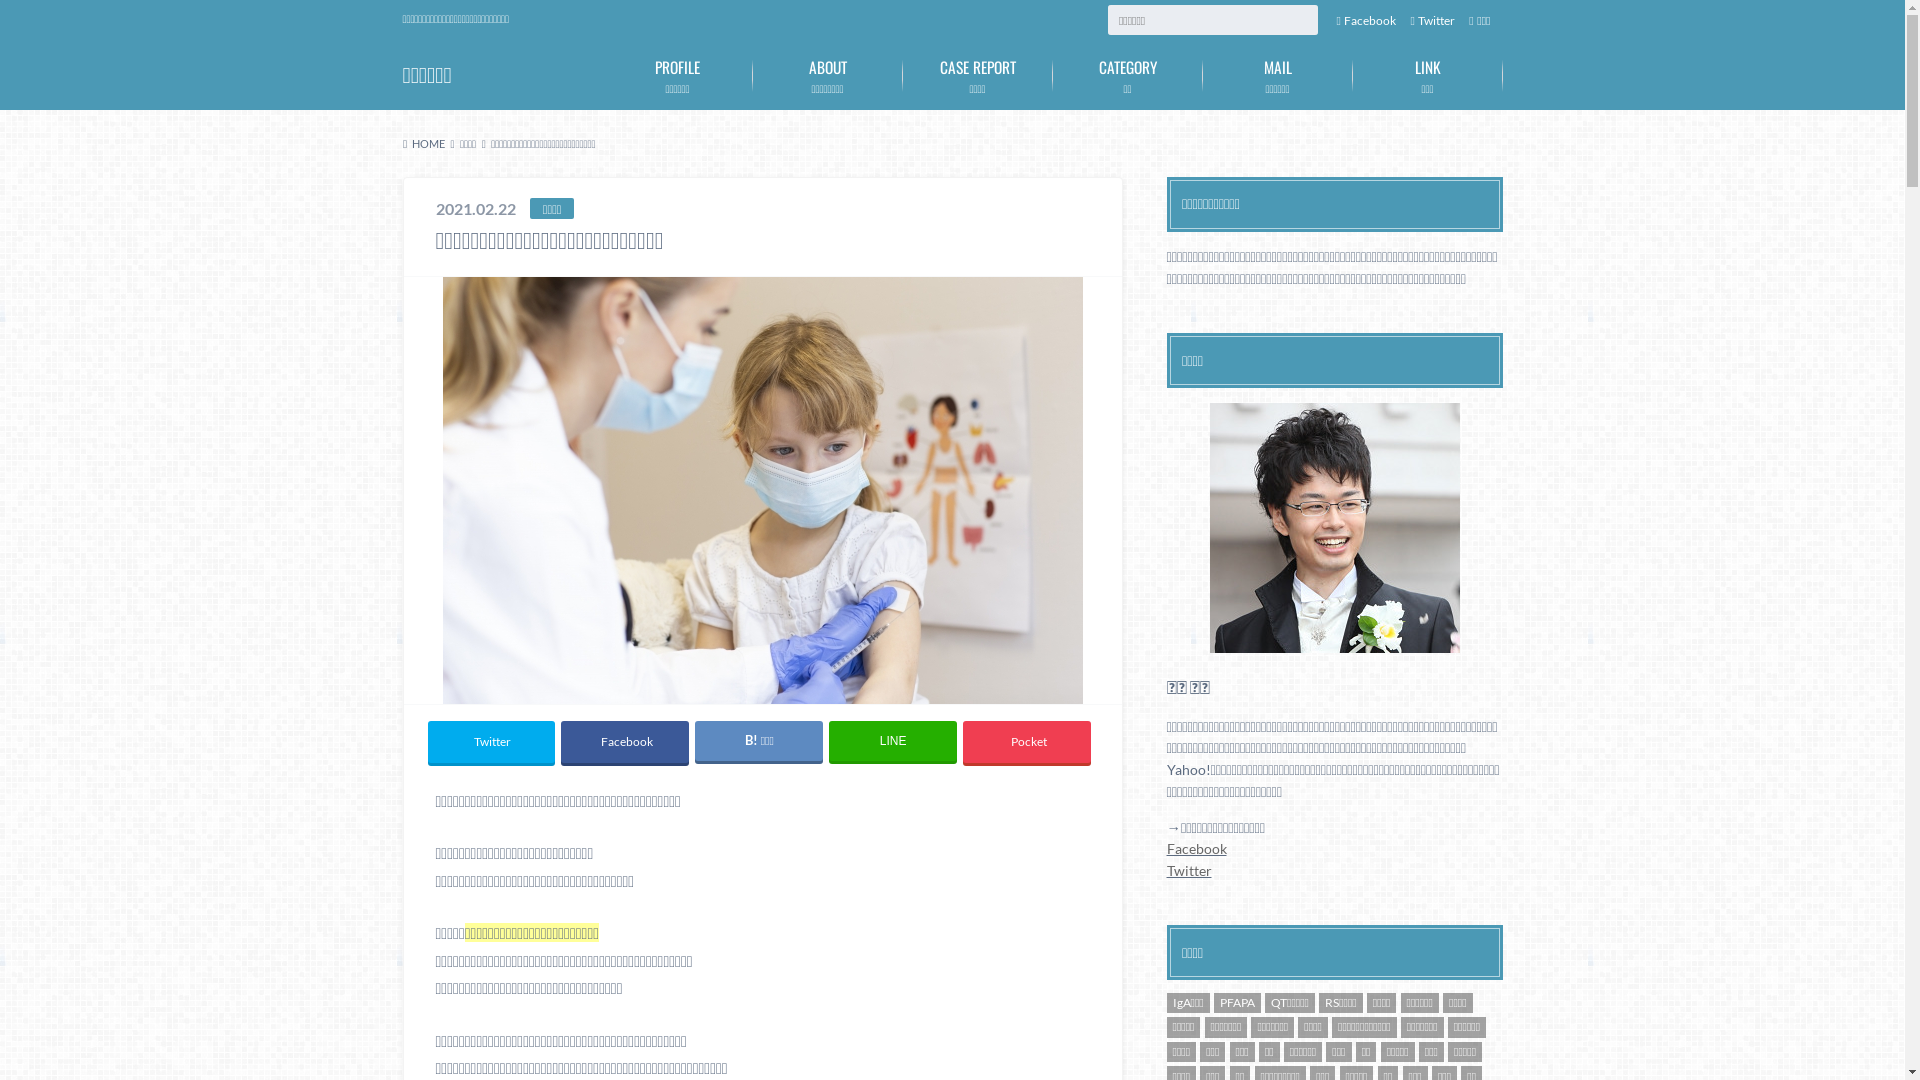  I want to click on HOME, so click(424, 144).